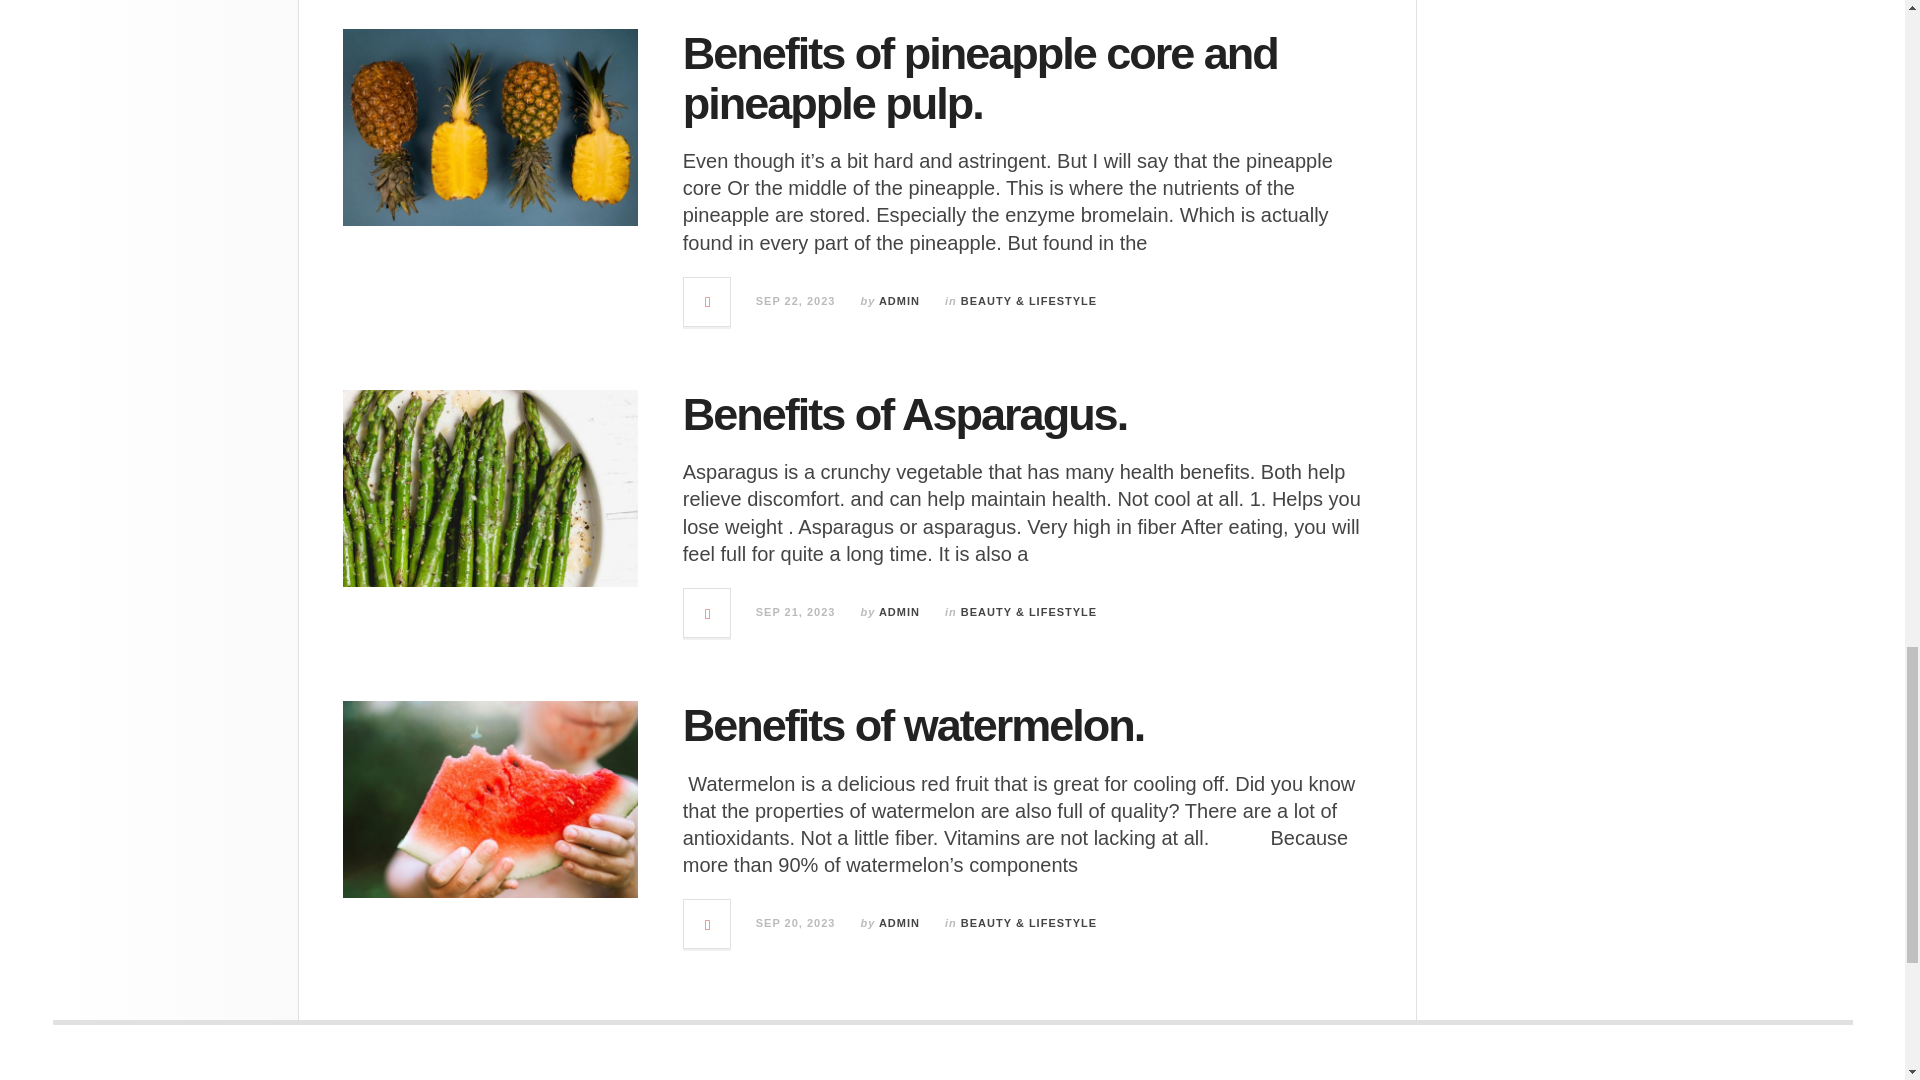 Image resolution: width=1920 pixels, height=1080 pixels. Describe the element at coordinates (899, 300) in the screenshot. I see `ADMIN` at that location.